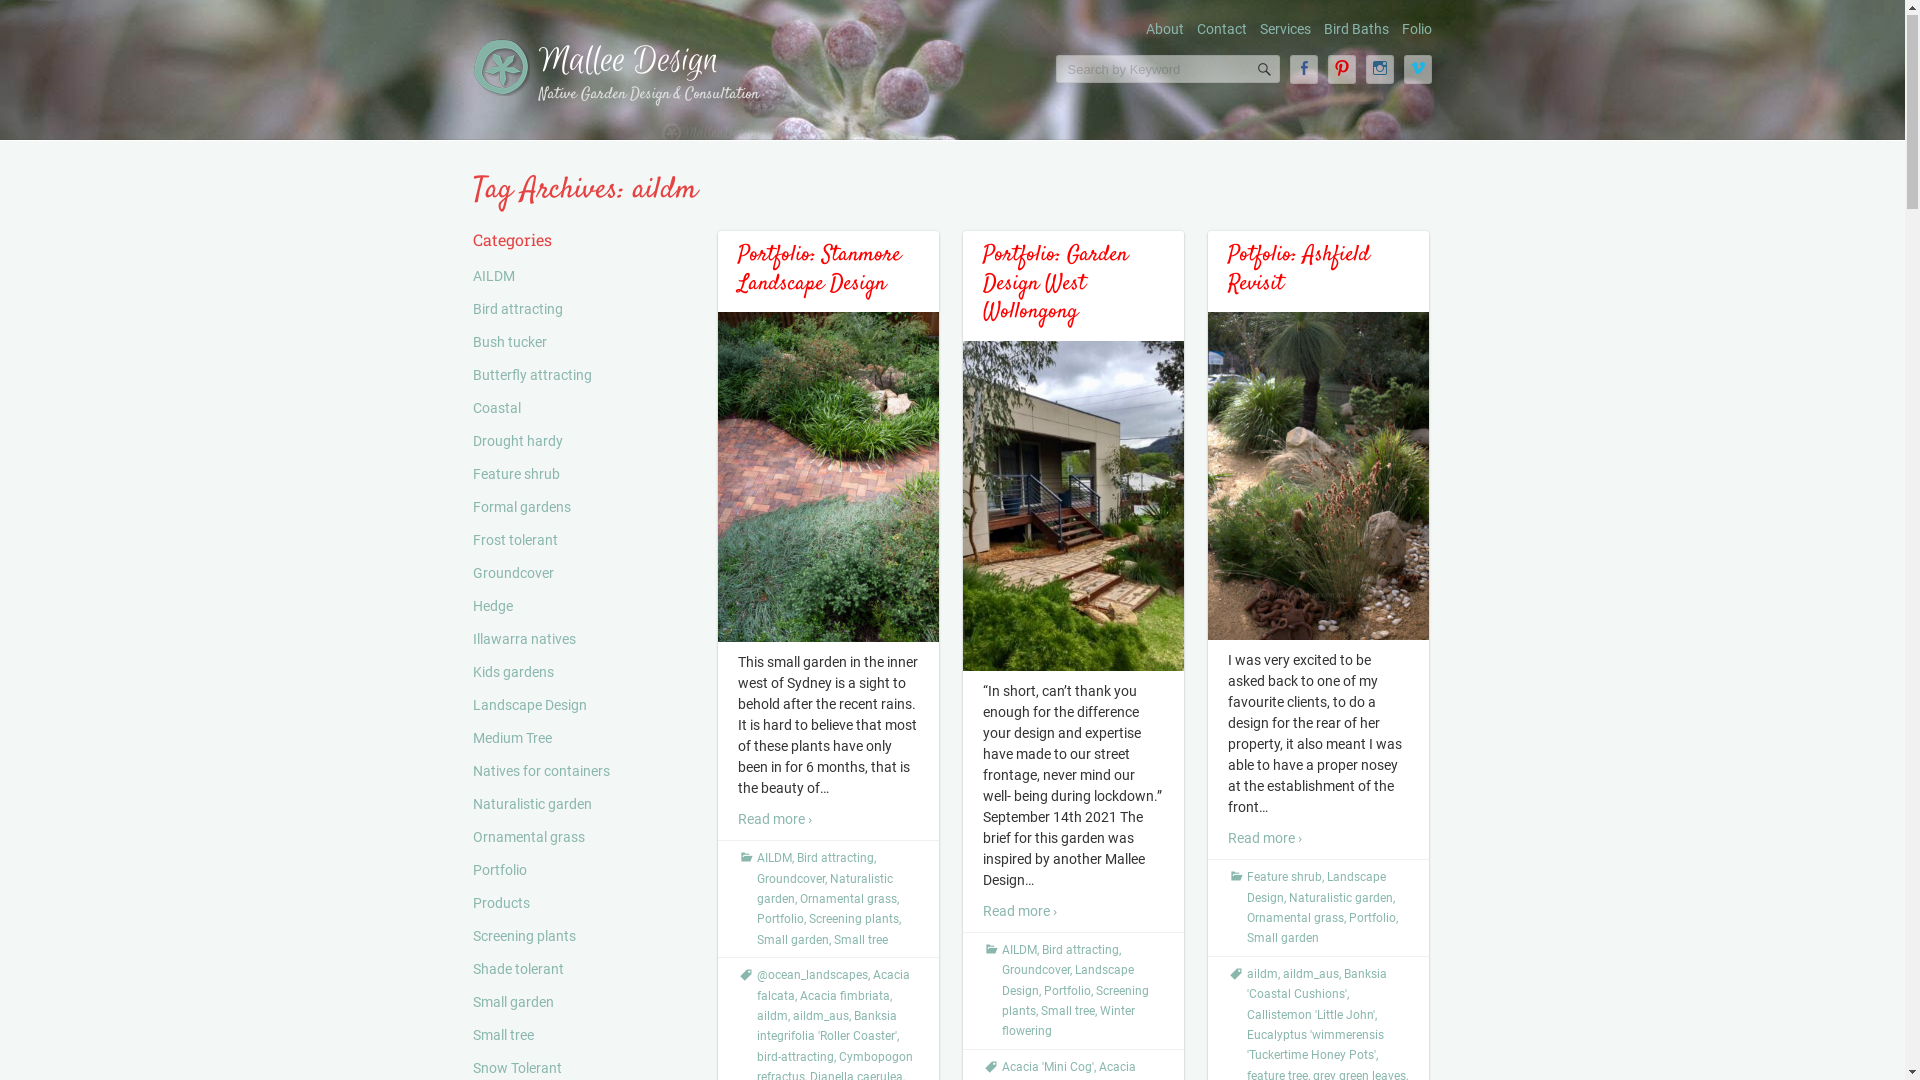  Describe the element at coordinates (853, 920) in the screenshot. I see `Screening plants` at that location.